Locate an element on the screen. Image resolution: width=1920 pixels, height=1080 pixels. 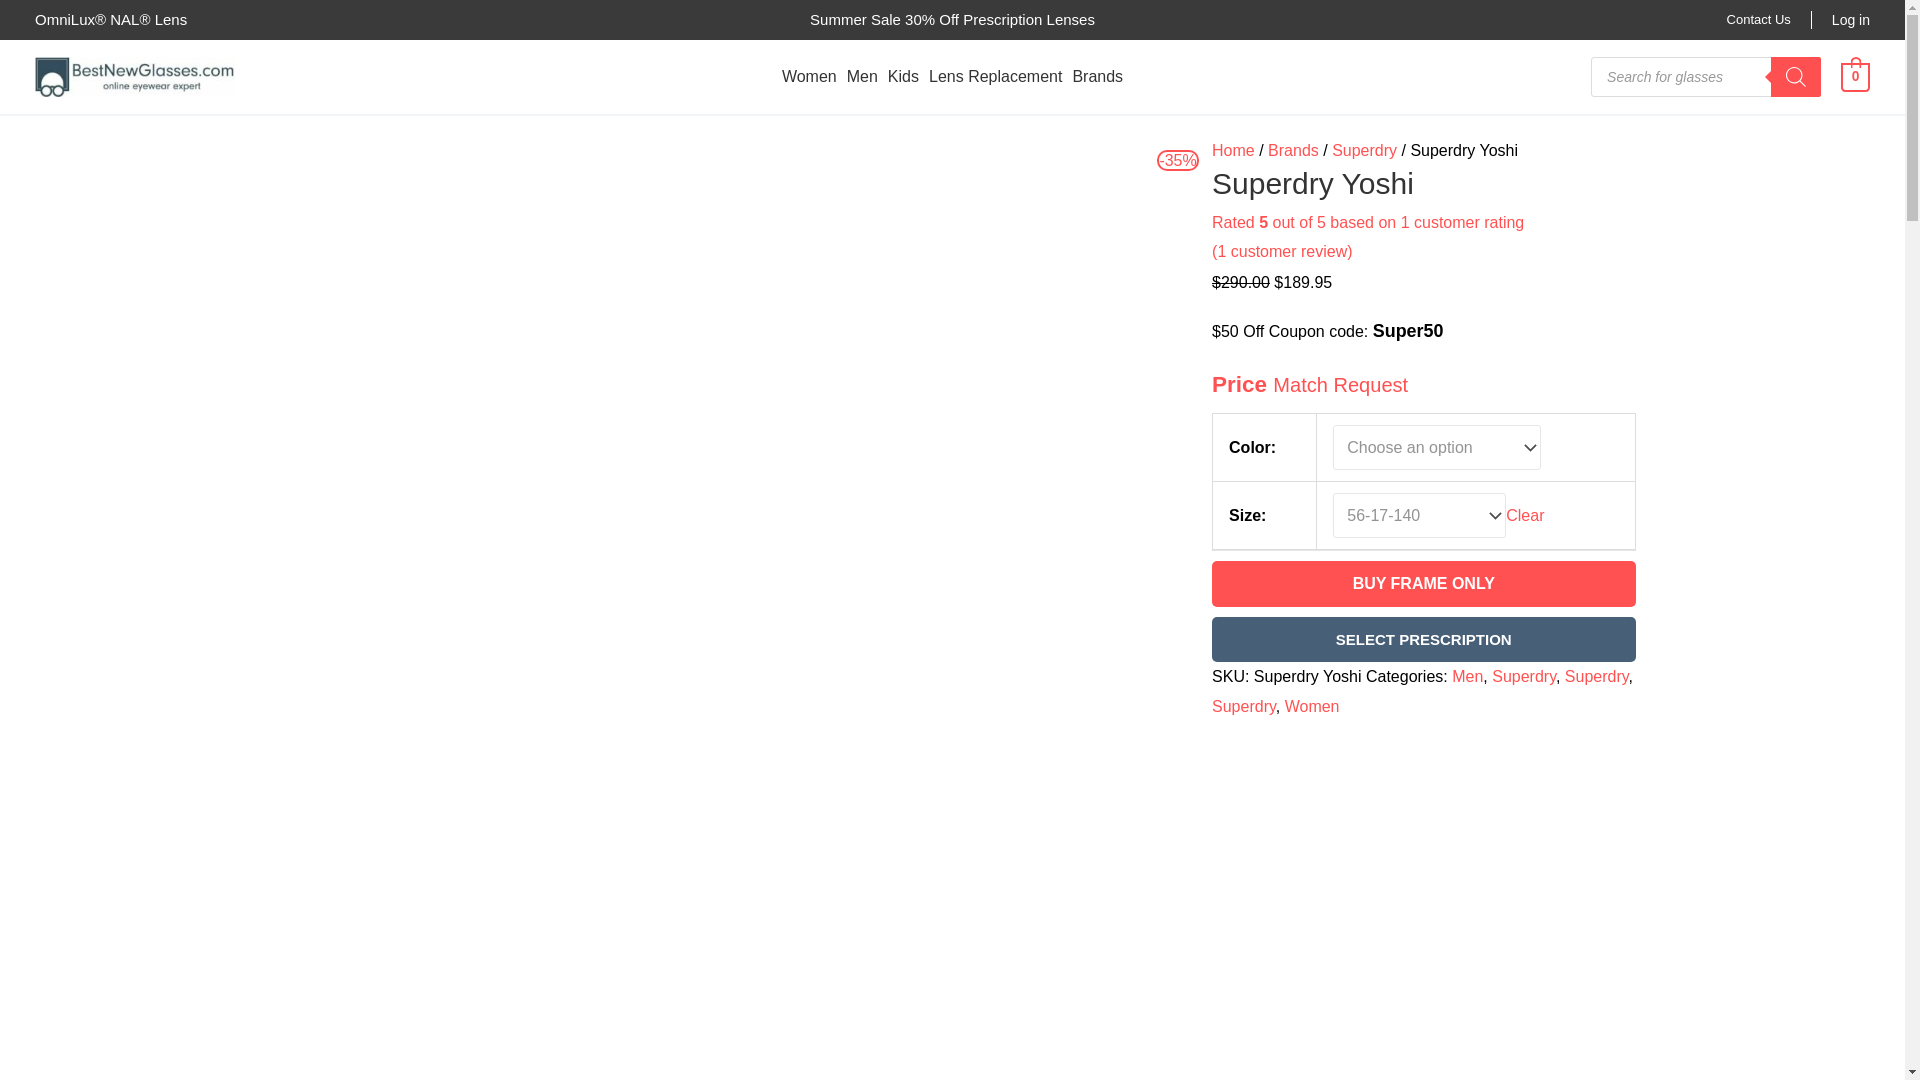
Price Match Request is located at coordinates (1309, 384).